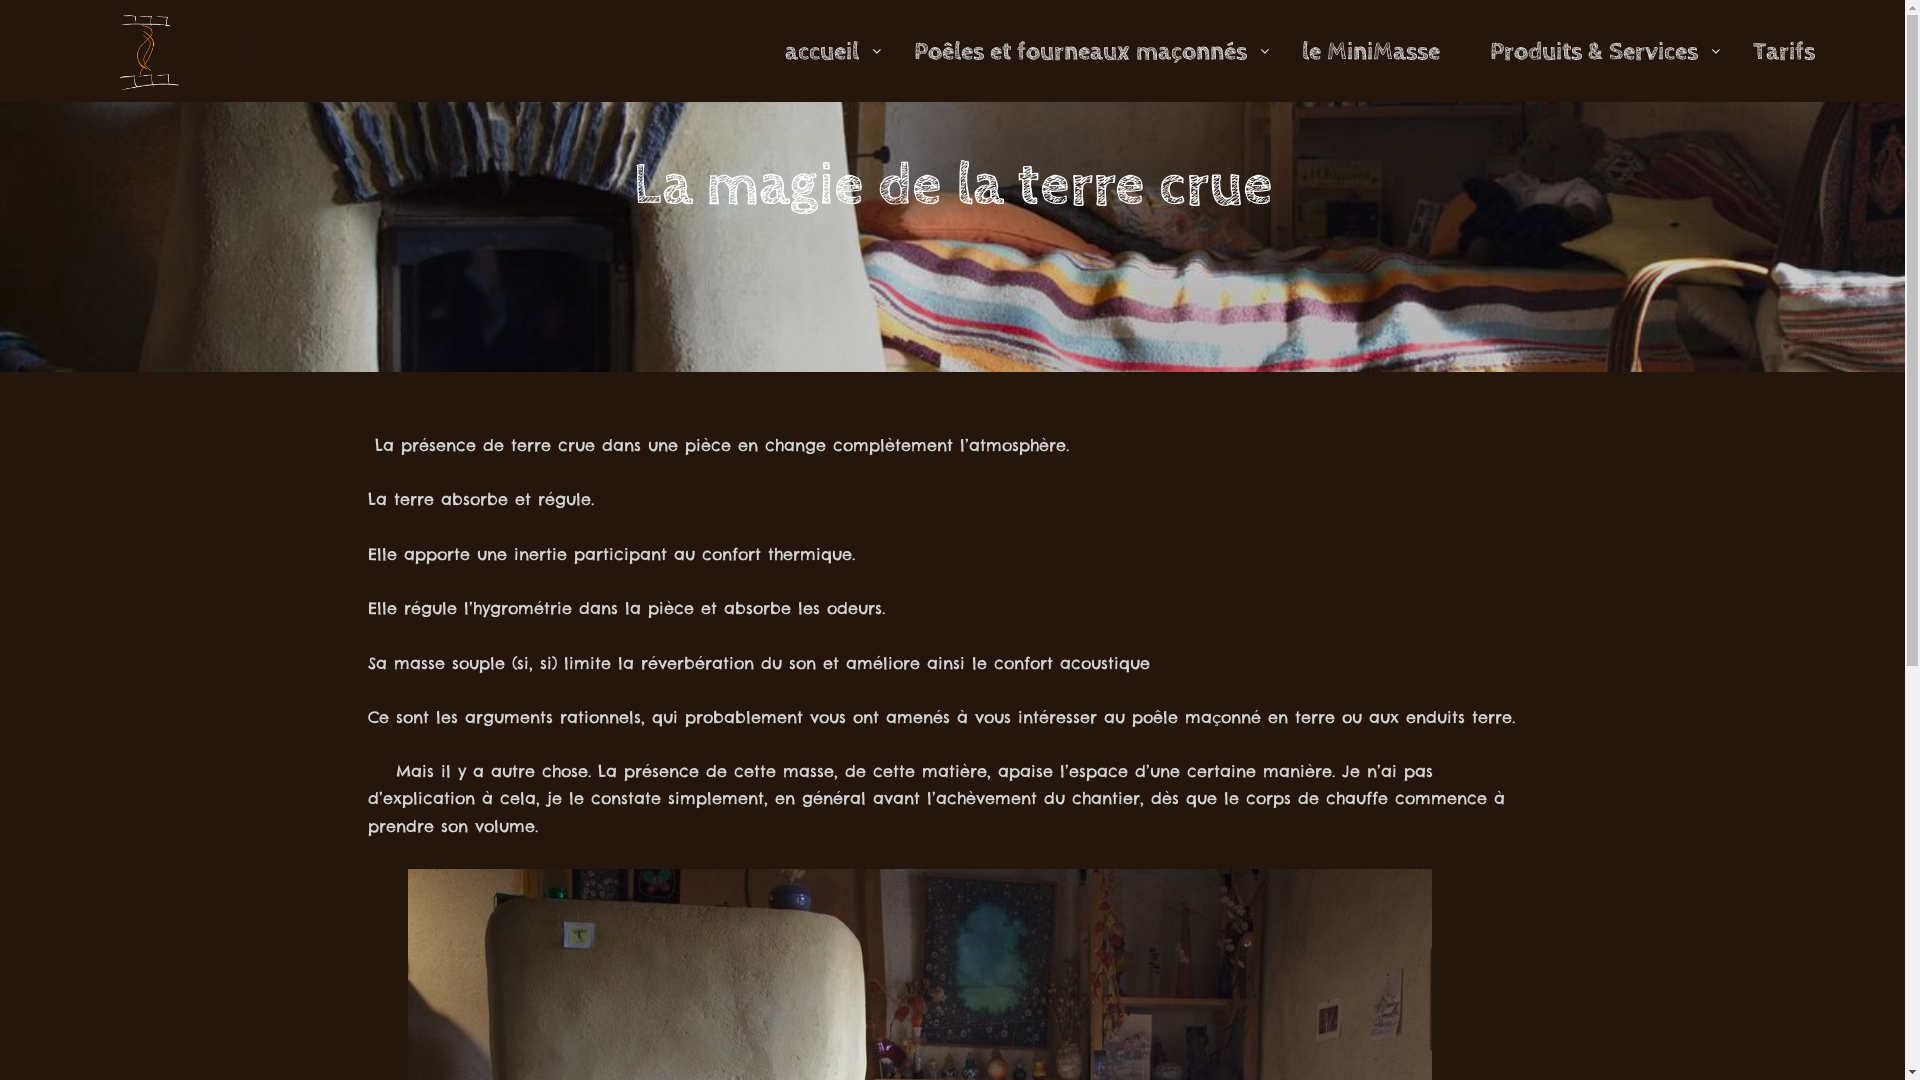  What do you see at coordinates (812, 50) in the screenshot?
I see `accueil` at bounding box center [812, 50].